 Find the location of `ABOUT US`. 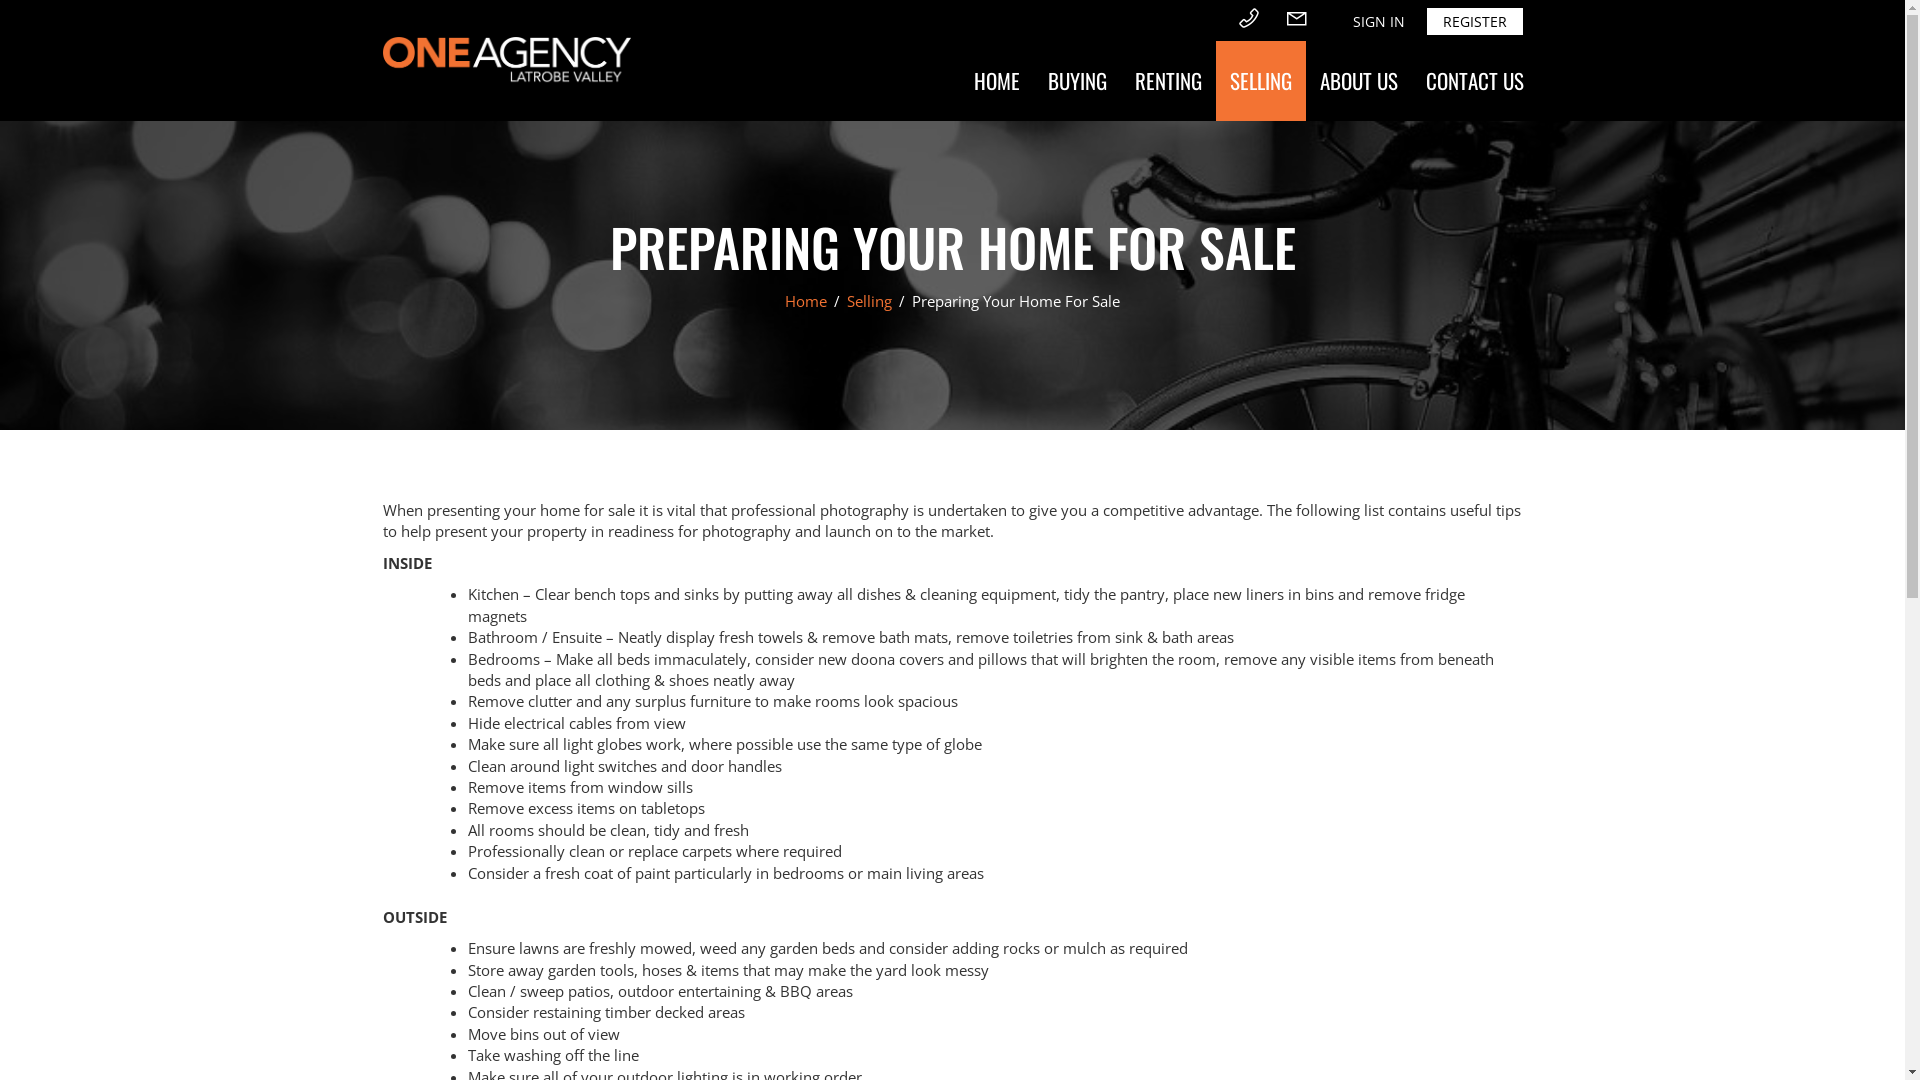

ABOUT US is located at coordinates (1359, 81).